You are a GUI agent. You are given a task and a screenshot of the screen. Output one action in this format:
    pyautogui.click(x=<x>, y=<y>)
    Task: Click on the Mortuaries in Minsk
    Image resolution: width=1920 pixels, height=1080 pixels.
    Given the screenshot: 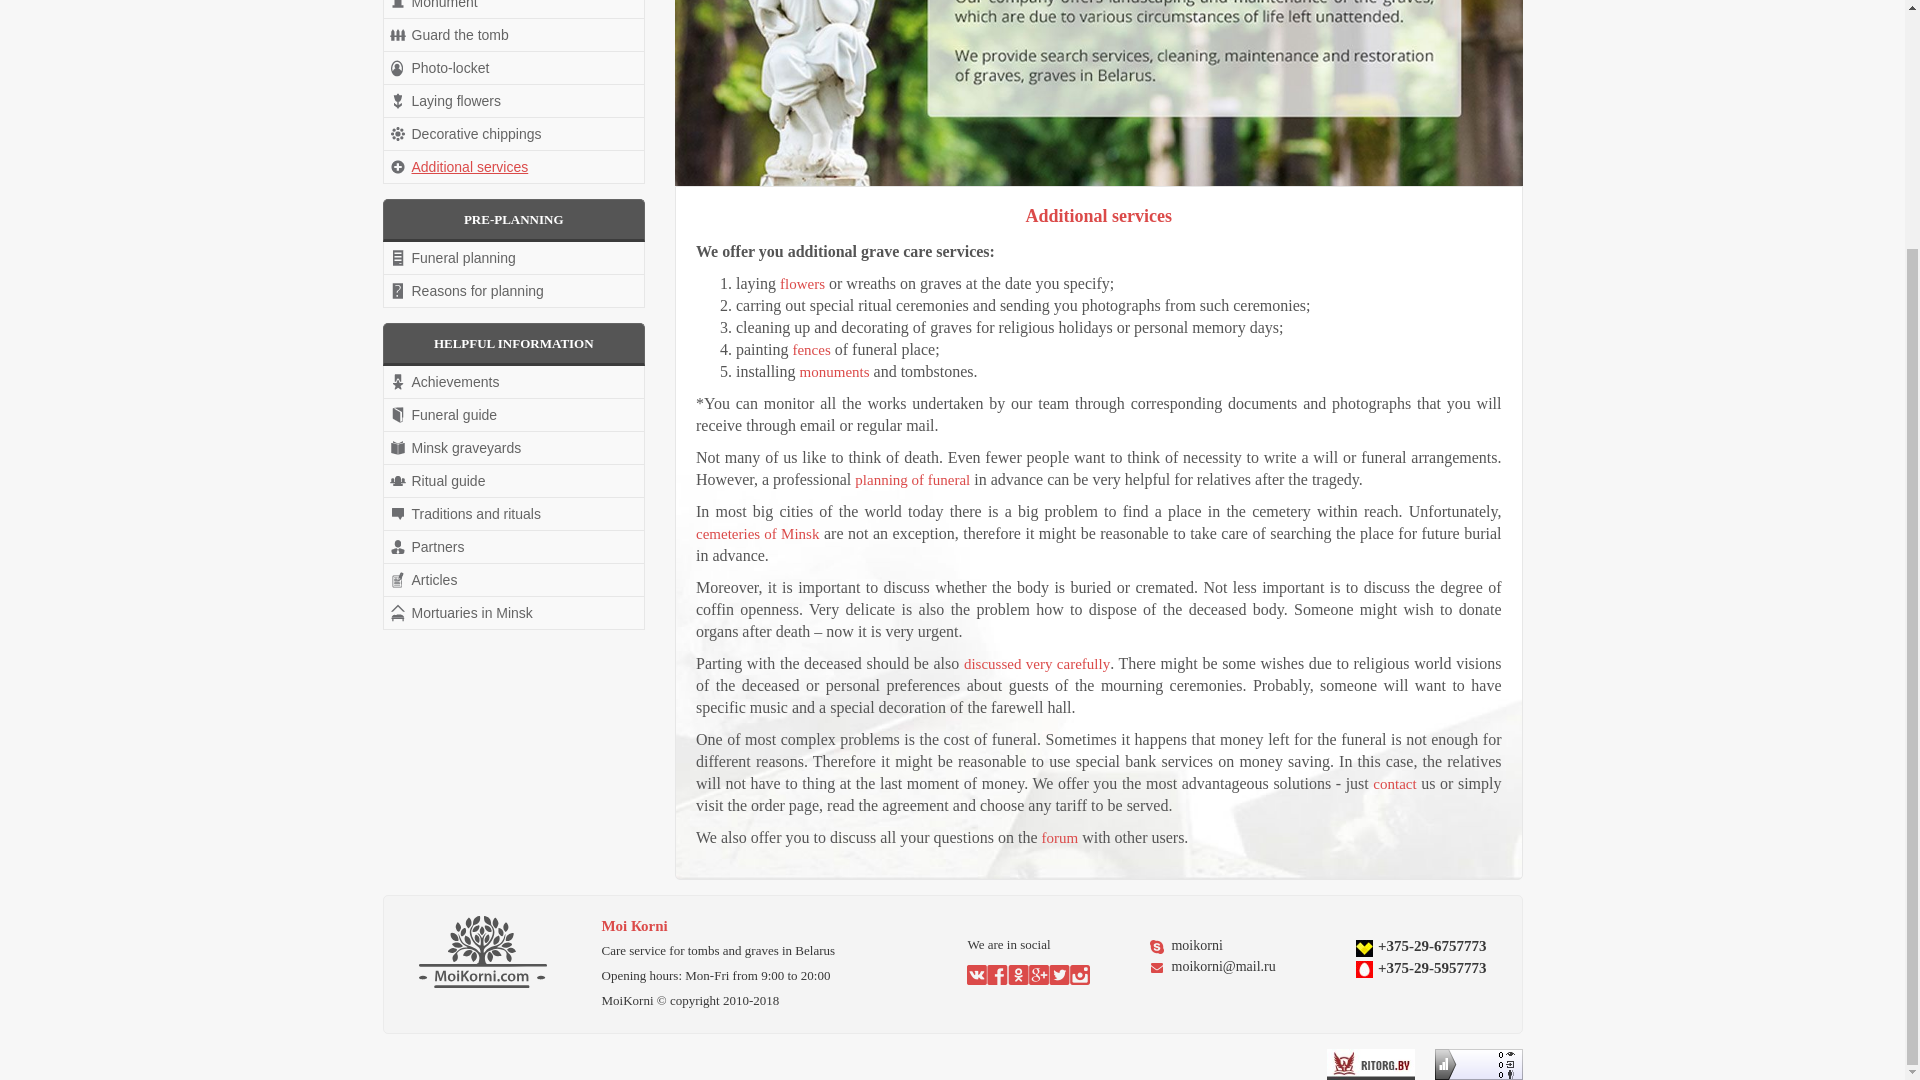 What is the action you would take?
    pyautogui.click(x=514, y=612)
    